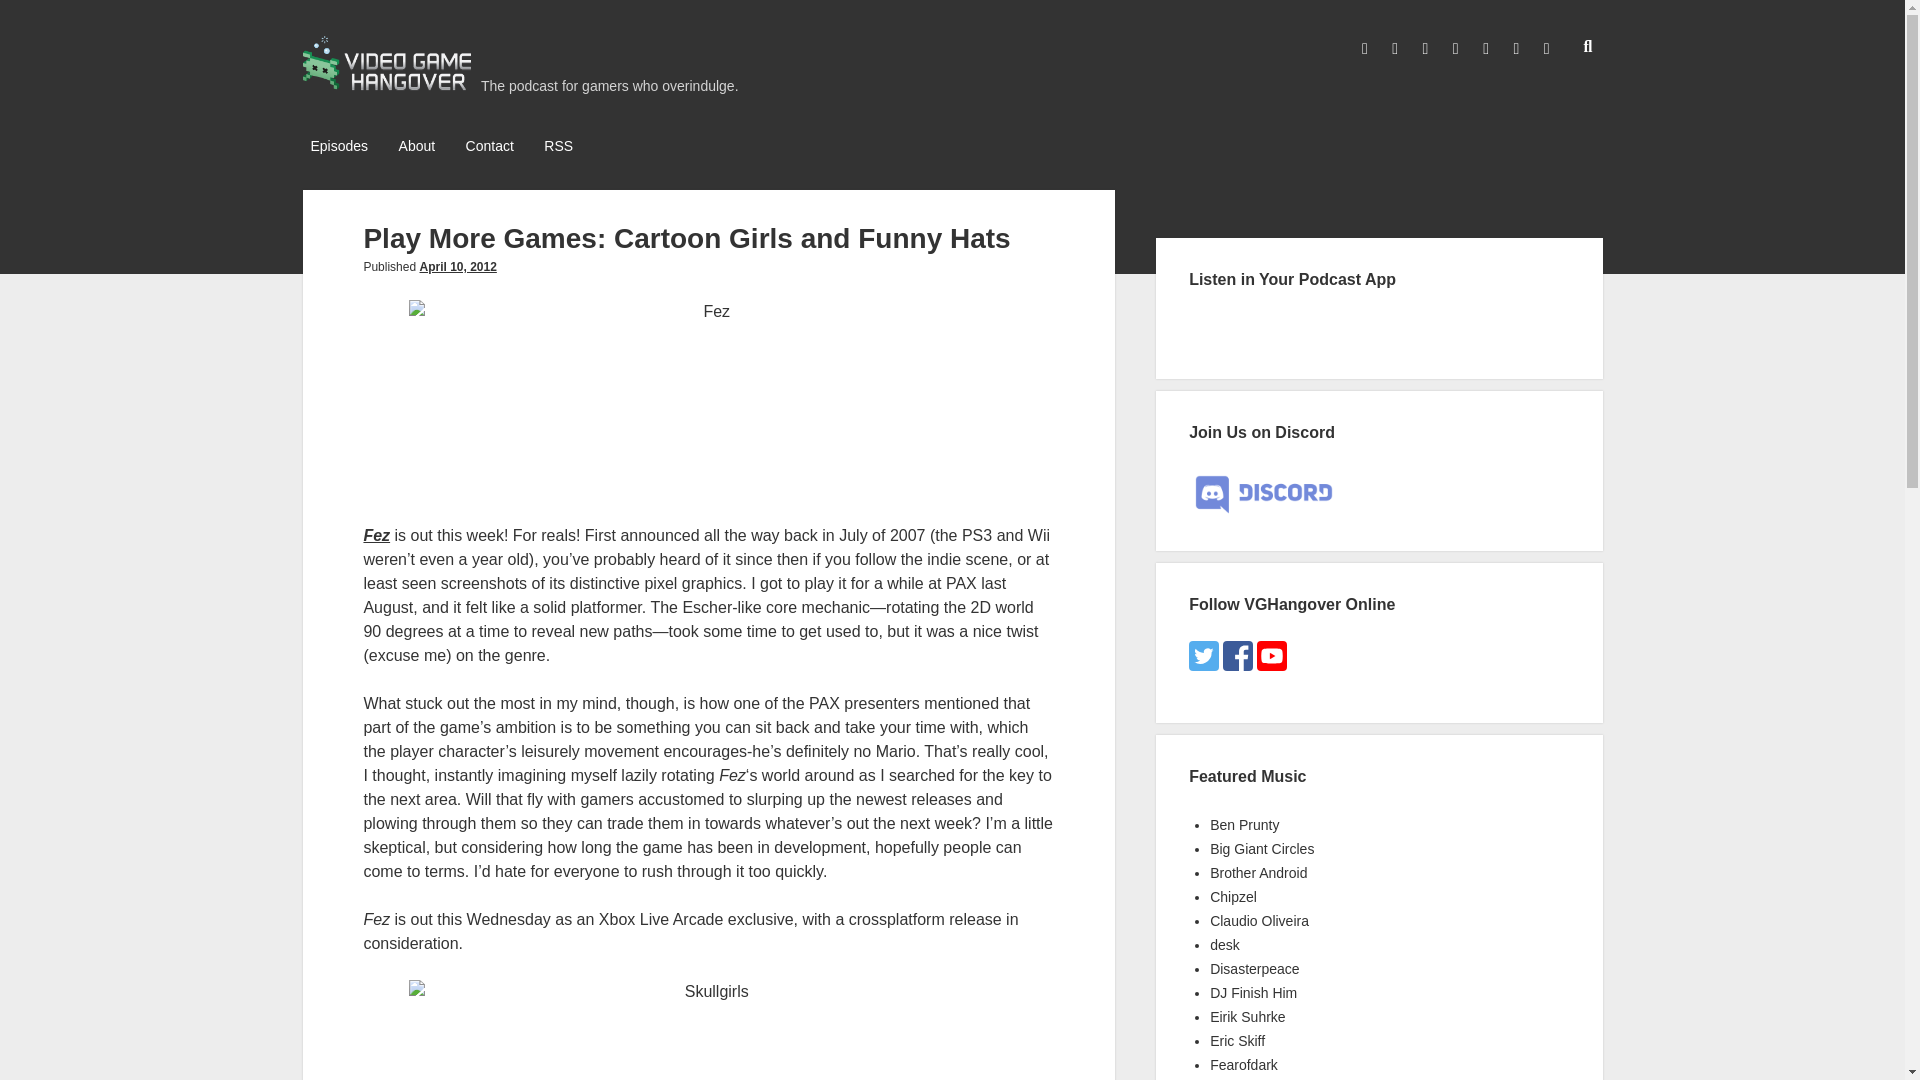  Describe the element at coordinates (376, 536) in the screenshot. I see `Fez` at that location.